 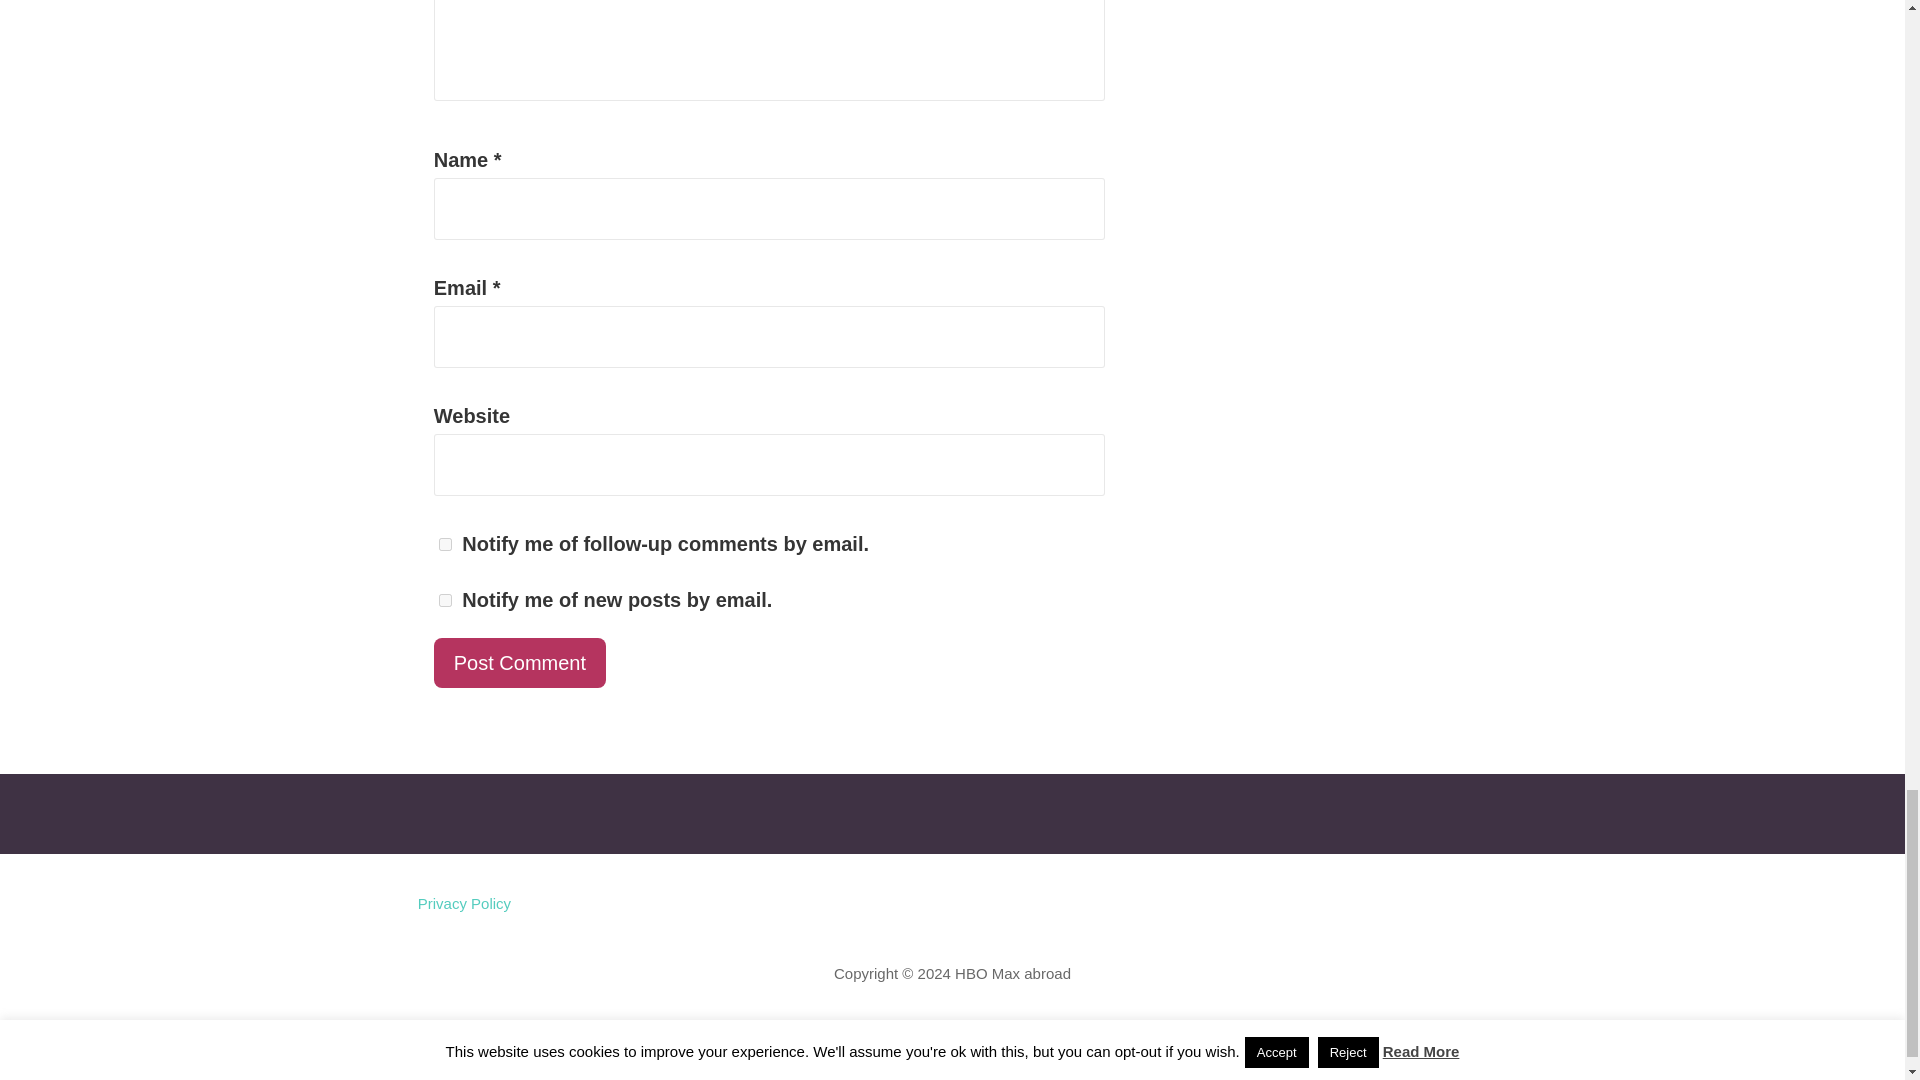 I want to click on subscribe, so click(x=445, y=544).